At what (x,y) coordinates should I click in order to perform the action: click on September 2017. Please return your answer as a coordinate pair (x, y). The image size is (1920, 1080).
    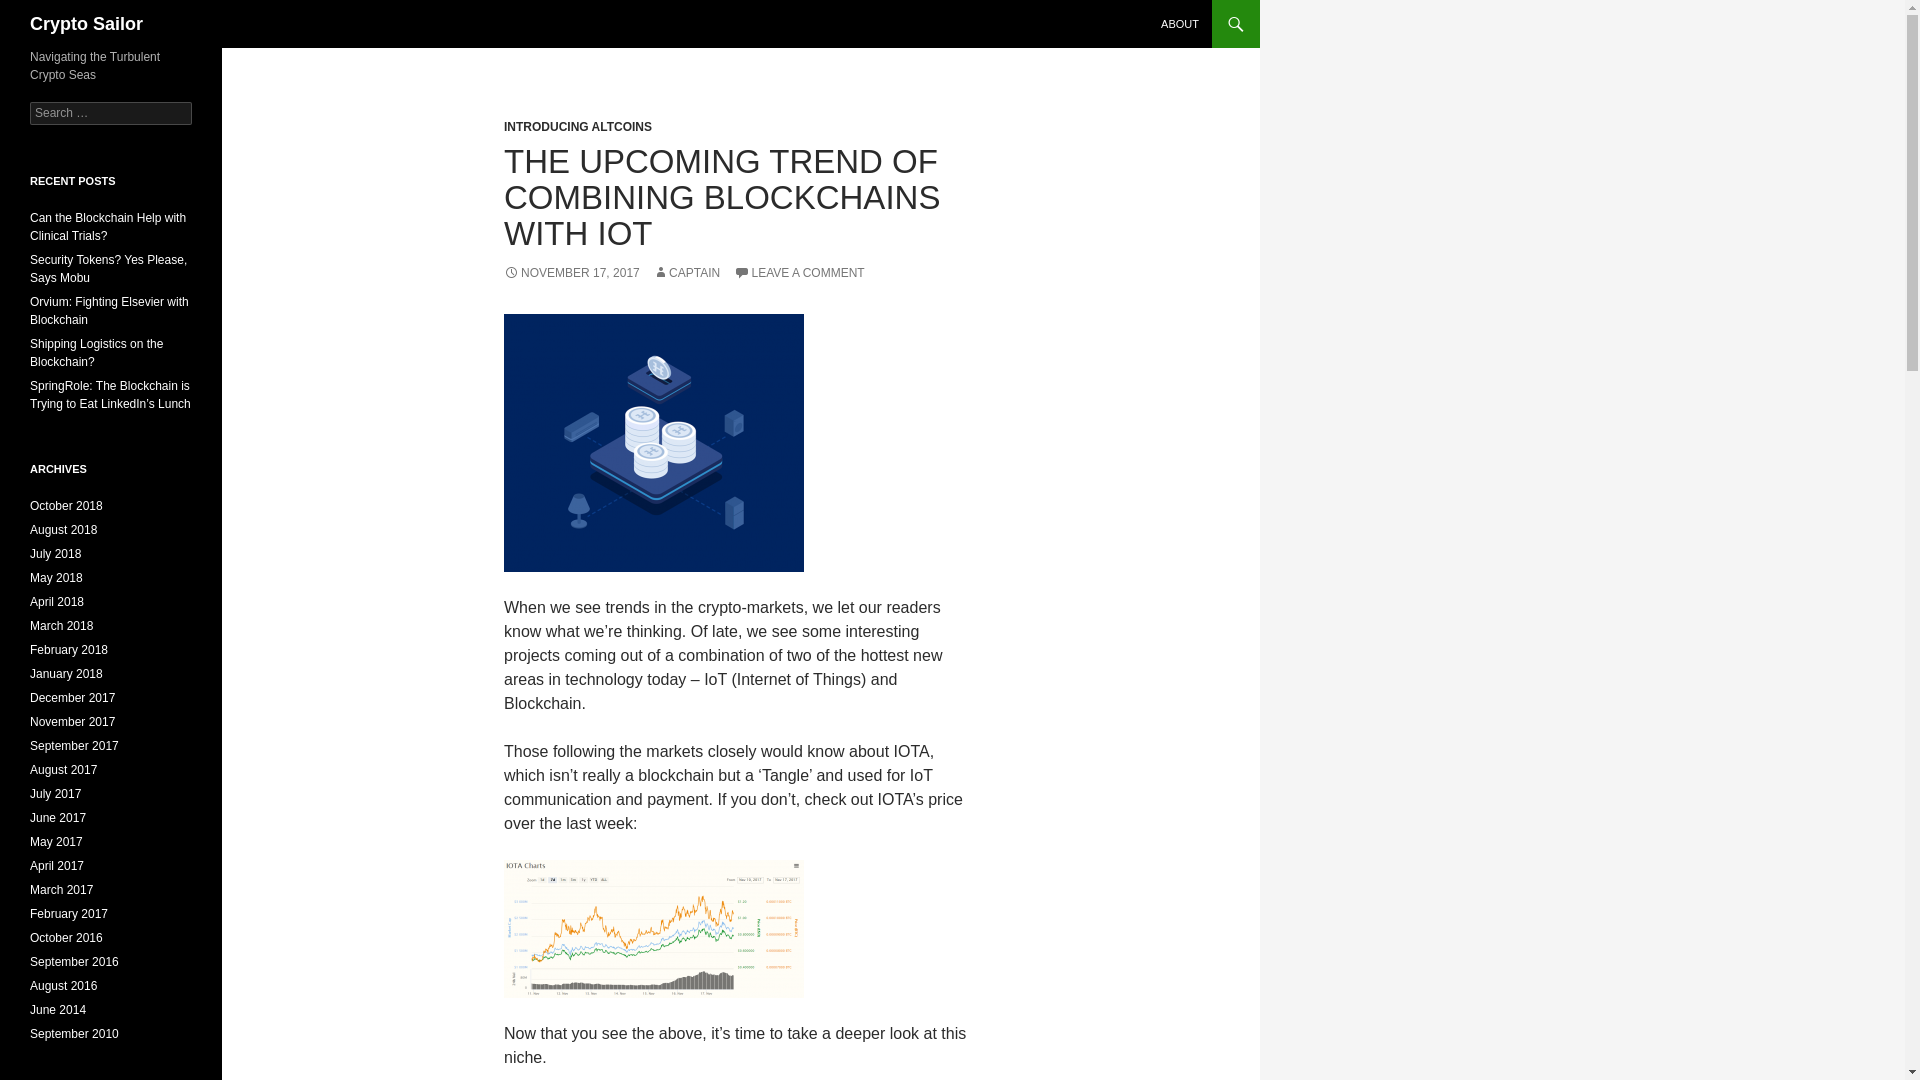
    Looking at the image, I should click on (74, 745).